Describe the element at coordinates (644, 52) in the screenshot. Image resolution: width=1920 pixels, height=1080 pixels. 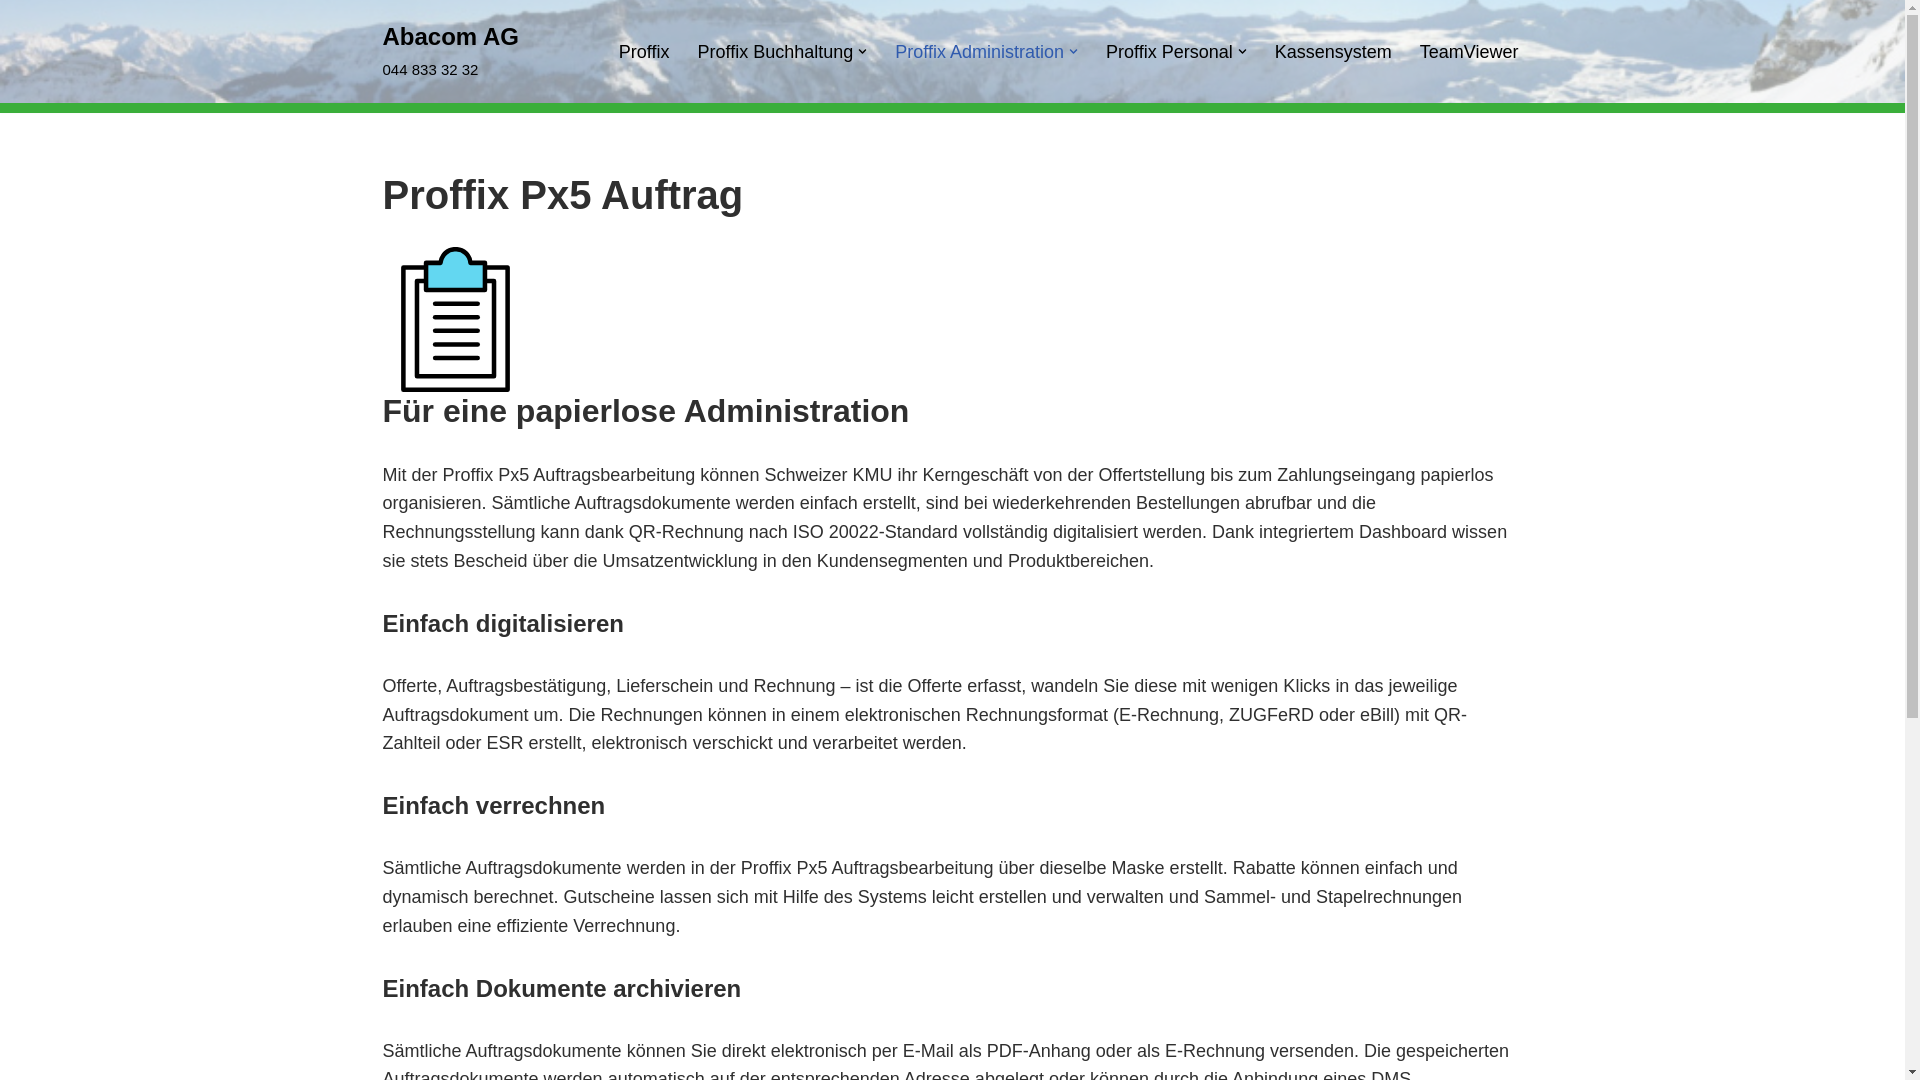
I see `Proffix` at that location.